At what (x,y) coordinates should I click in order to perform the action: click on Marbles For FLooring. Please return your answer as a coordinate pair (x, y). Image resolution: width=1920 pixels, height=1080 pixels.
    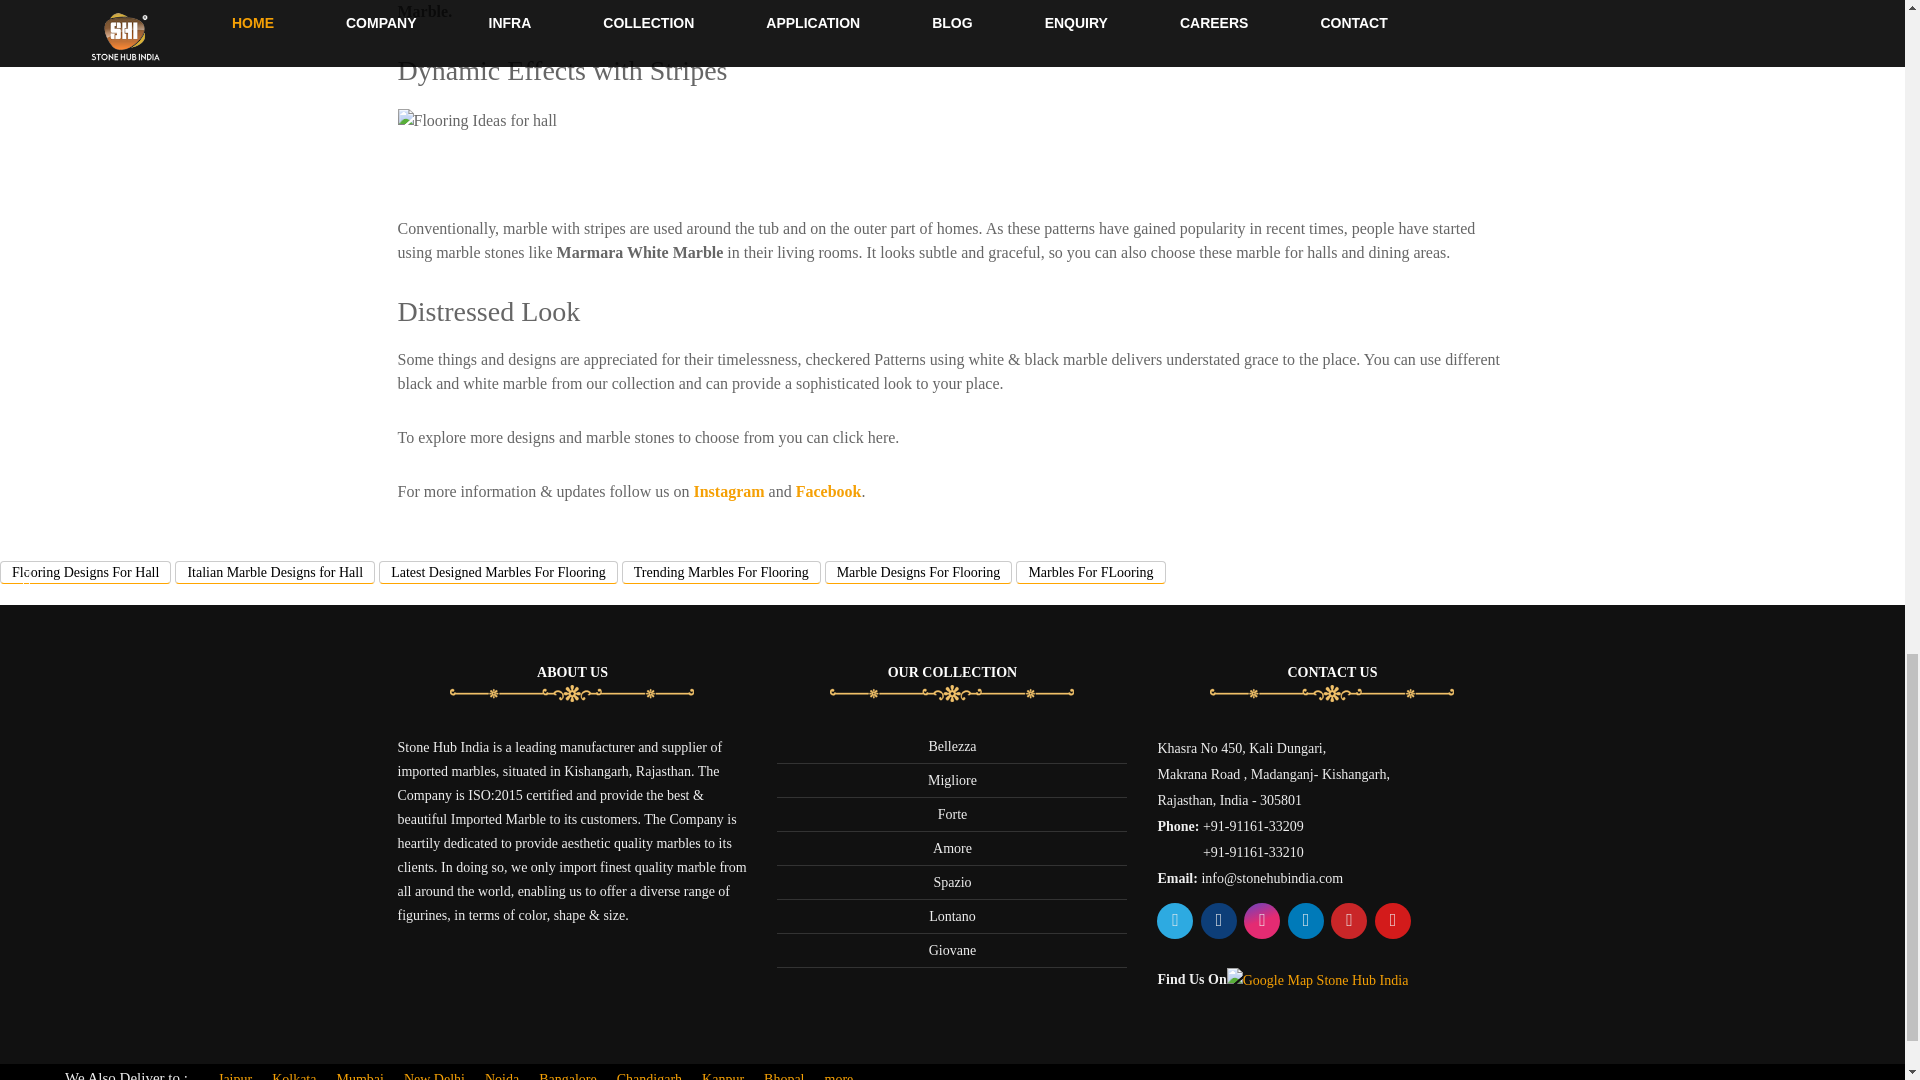
    Looking at the image, I should click on (1090, 572).